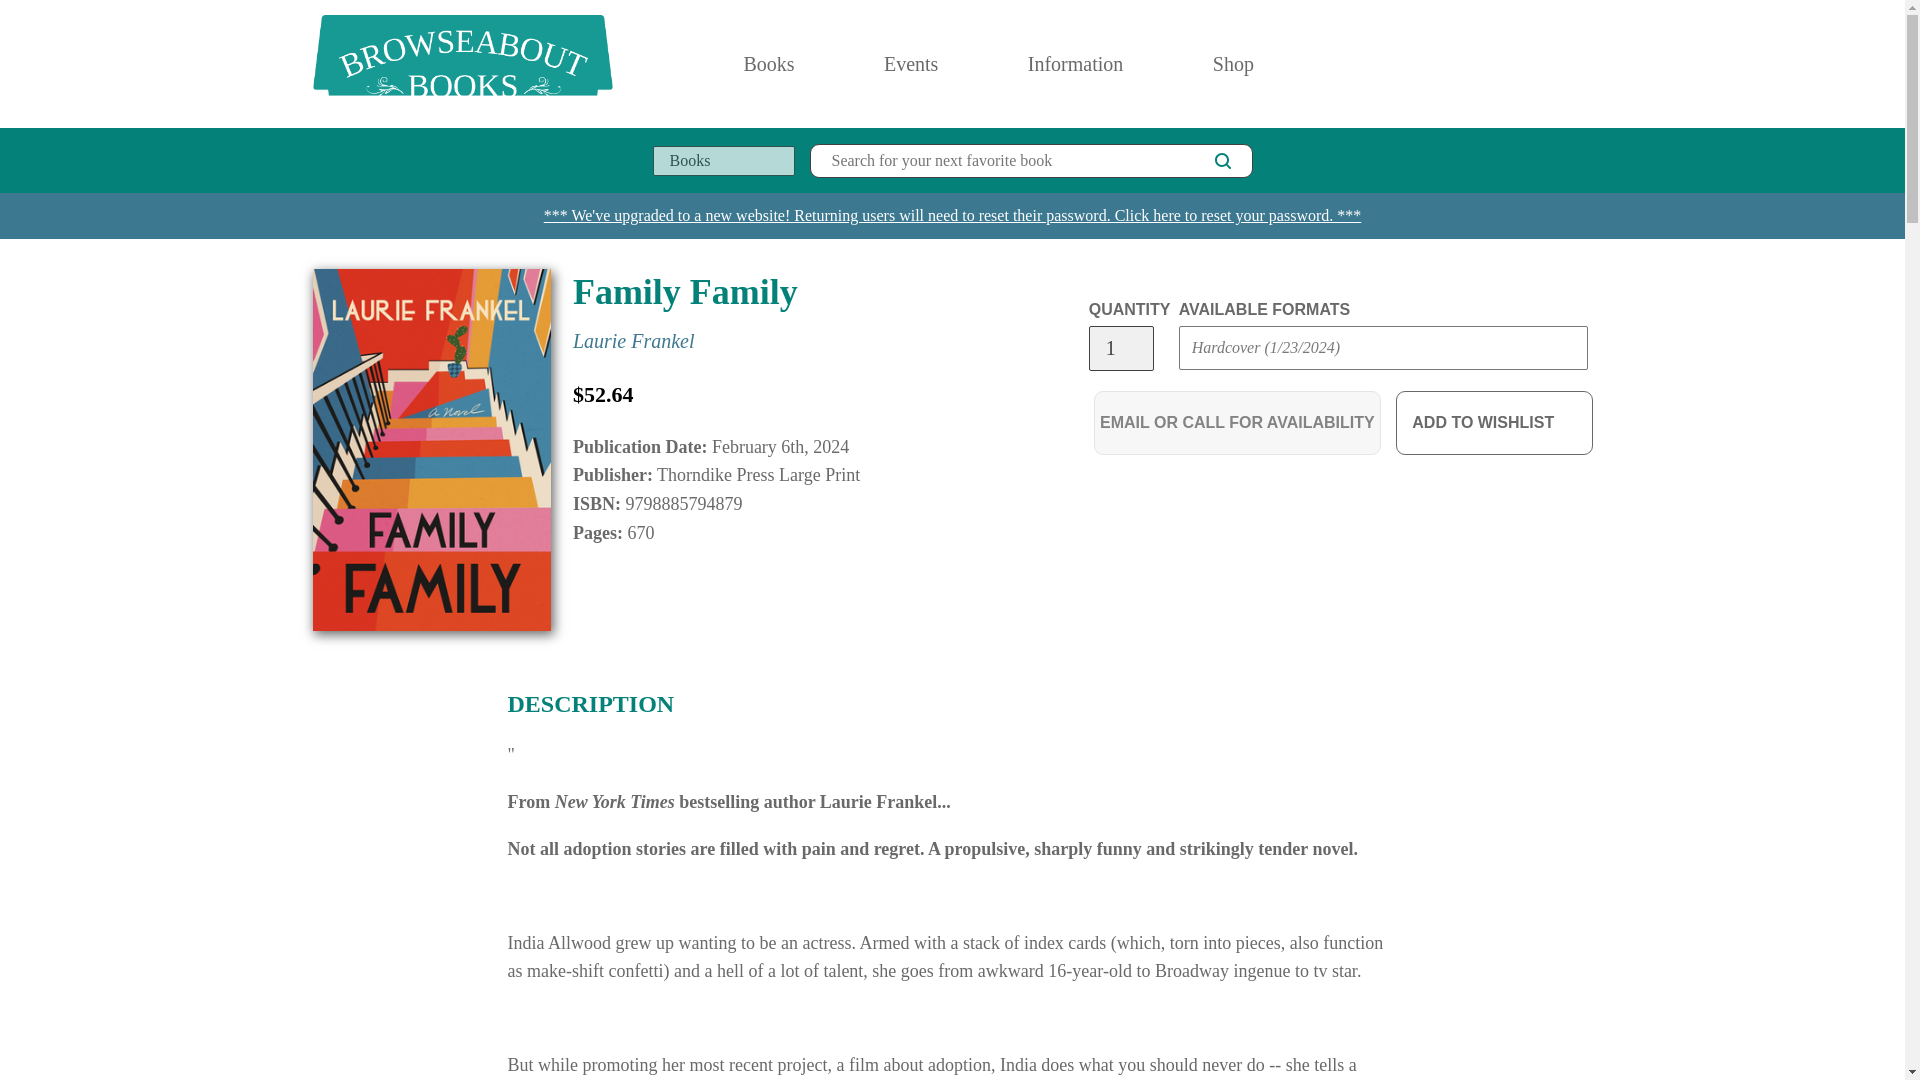 This screenshot has width=1920, height=1080. What do you see at coordinates (1216, 388) in the screenshot?
I see `Submit` at bounding box center [1216, 388].